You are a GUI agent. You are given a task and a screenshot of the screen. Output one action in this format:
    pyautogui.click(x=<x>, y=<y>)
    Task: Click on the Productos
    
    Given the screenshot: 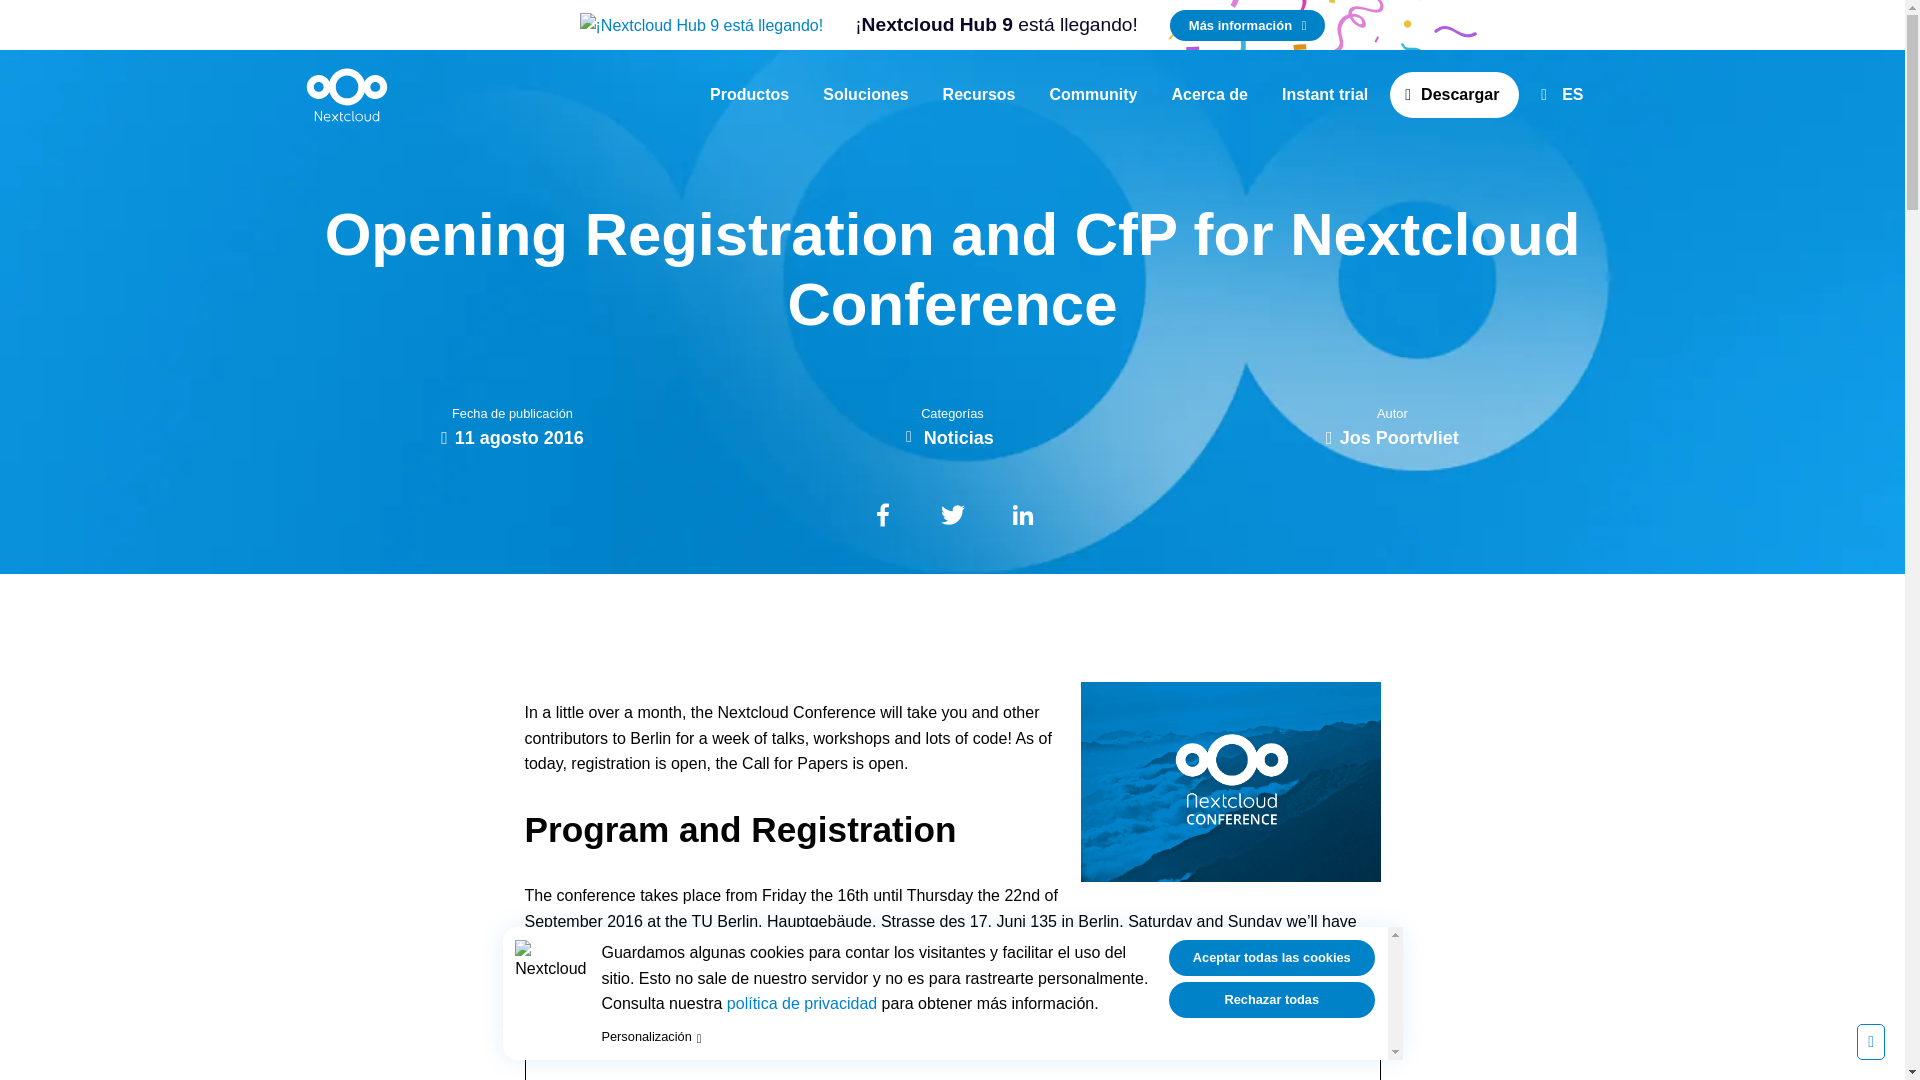 What is the action you would take?
    pyautogui.click(x=749, y=94)
    